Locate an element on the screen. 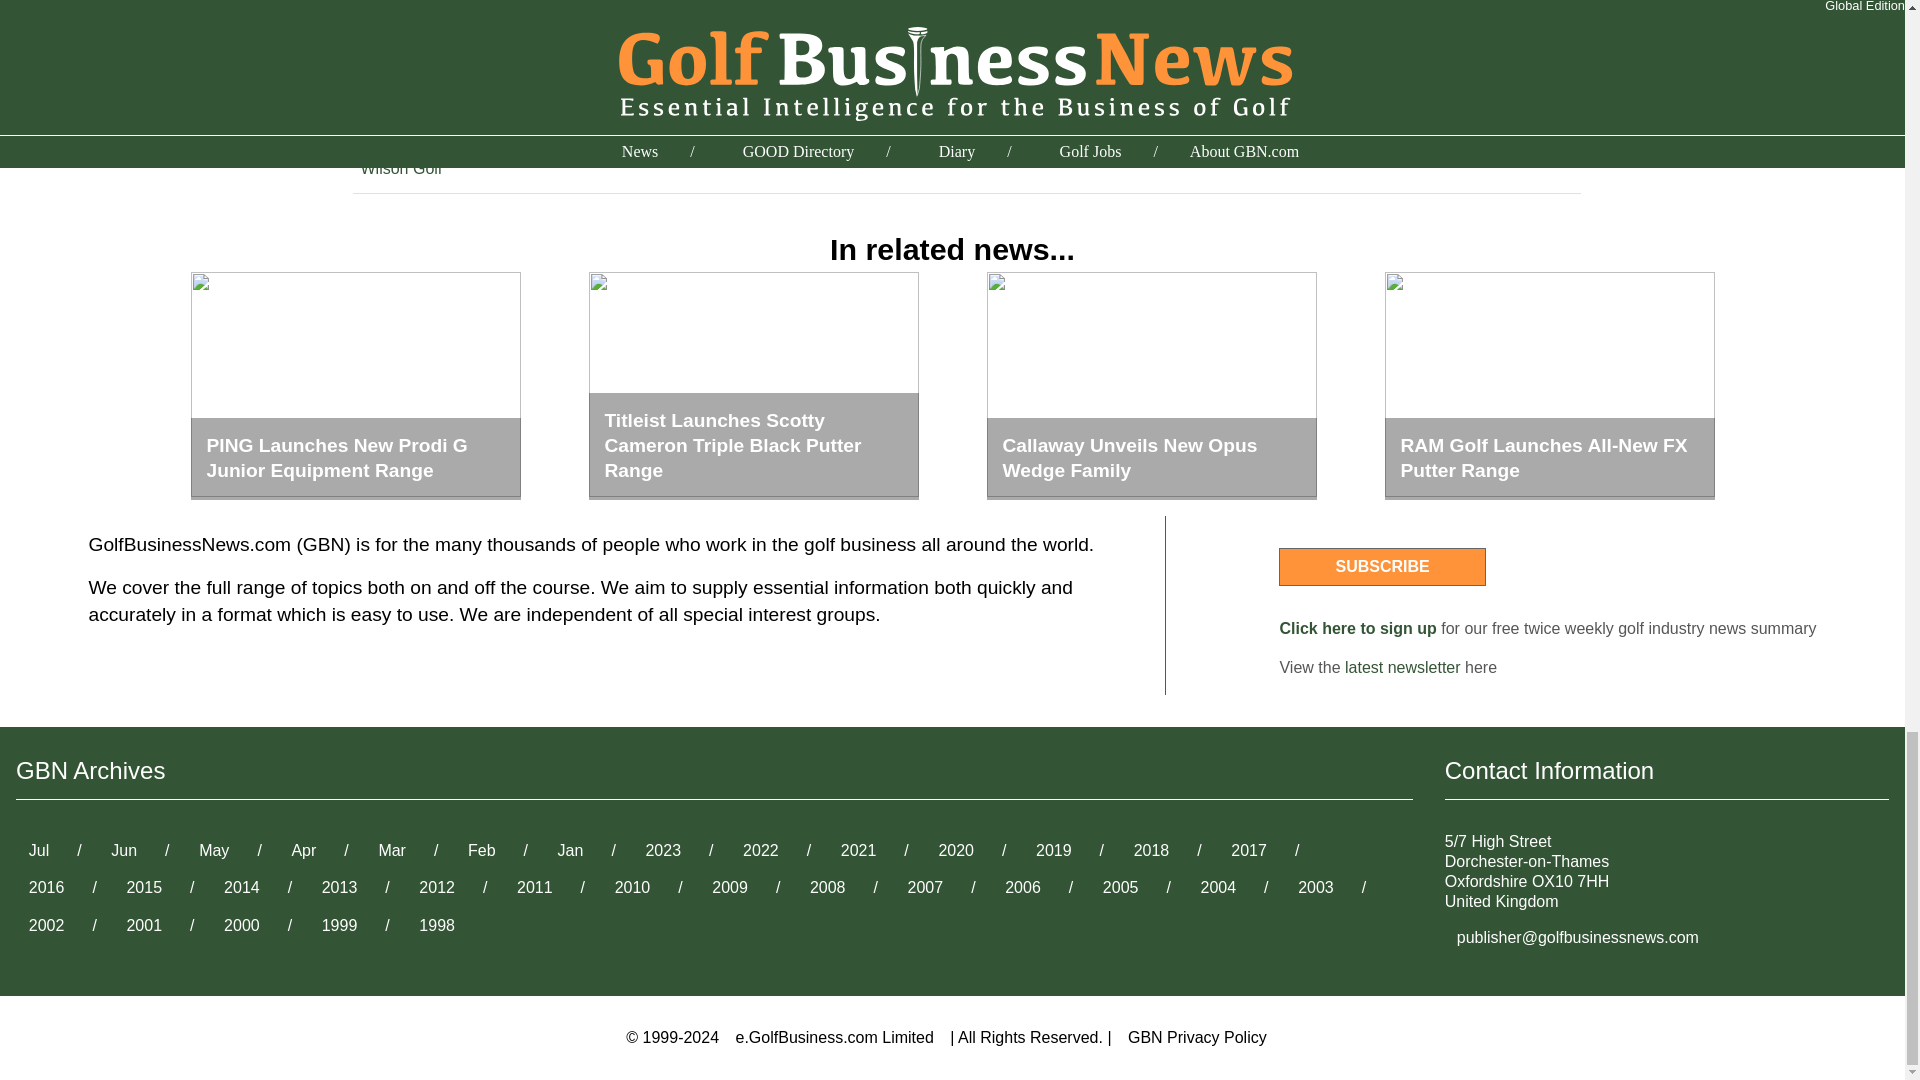  Callaway Unveils New Opus Wedge Family is located at coordinates (1150, 386).